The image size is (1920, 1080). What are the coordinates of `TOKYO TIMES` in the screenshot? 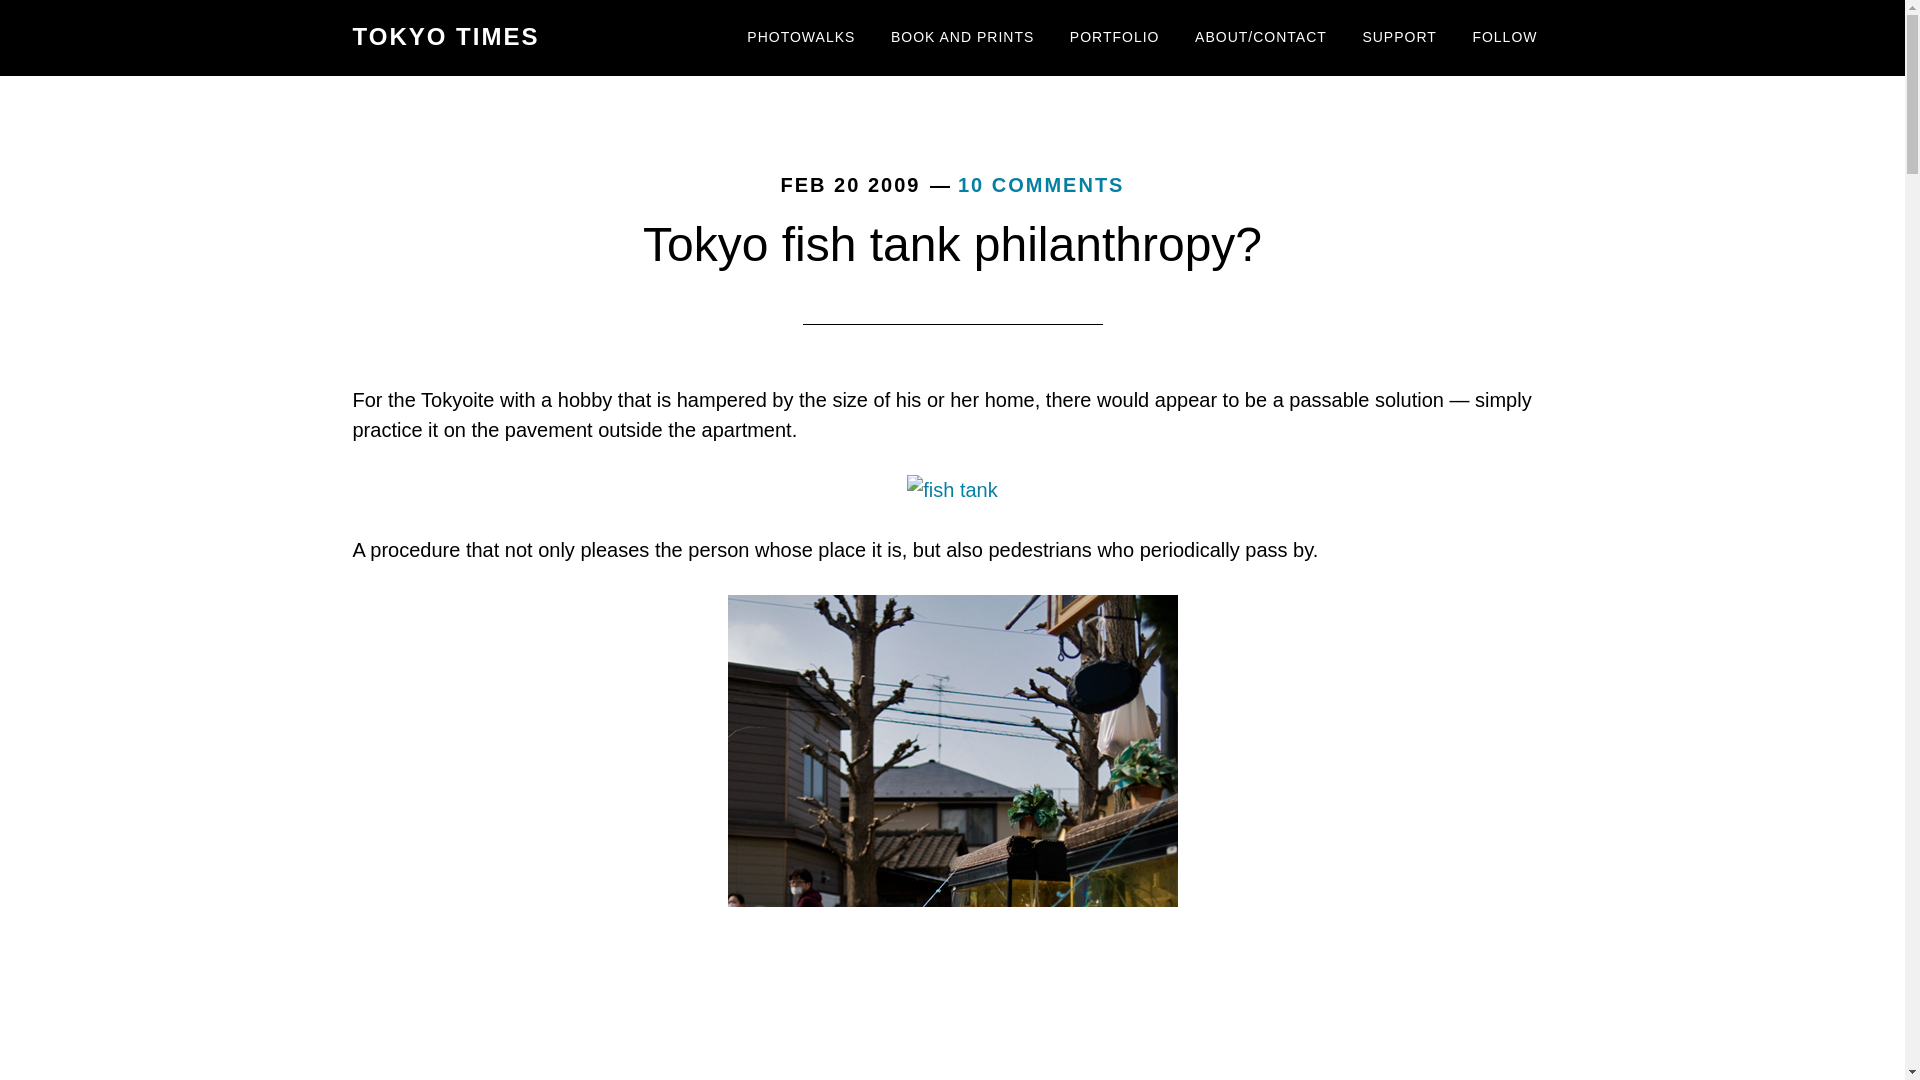 It's located at (445, 36).